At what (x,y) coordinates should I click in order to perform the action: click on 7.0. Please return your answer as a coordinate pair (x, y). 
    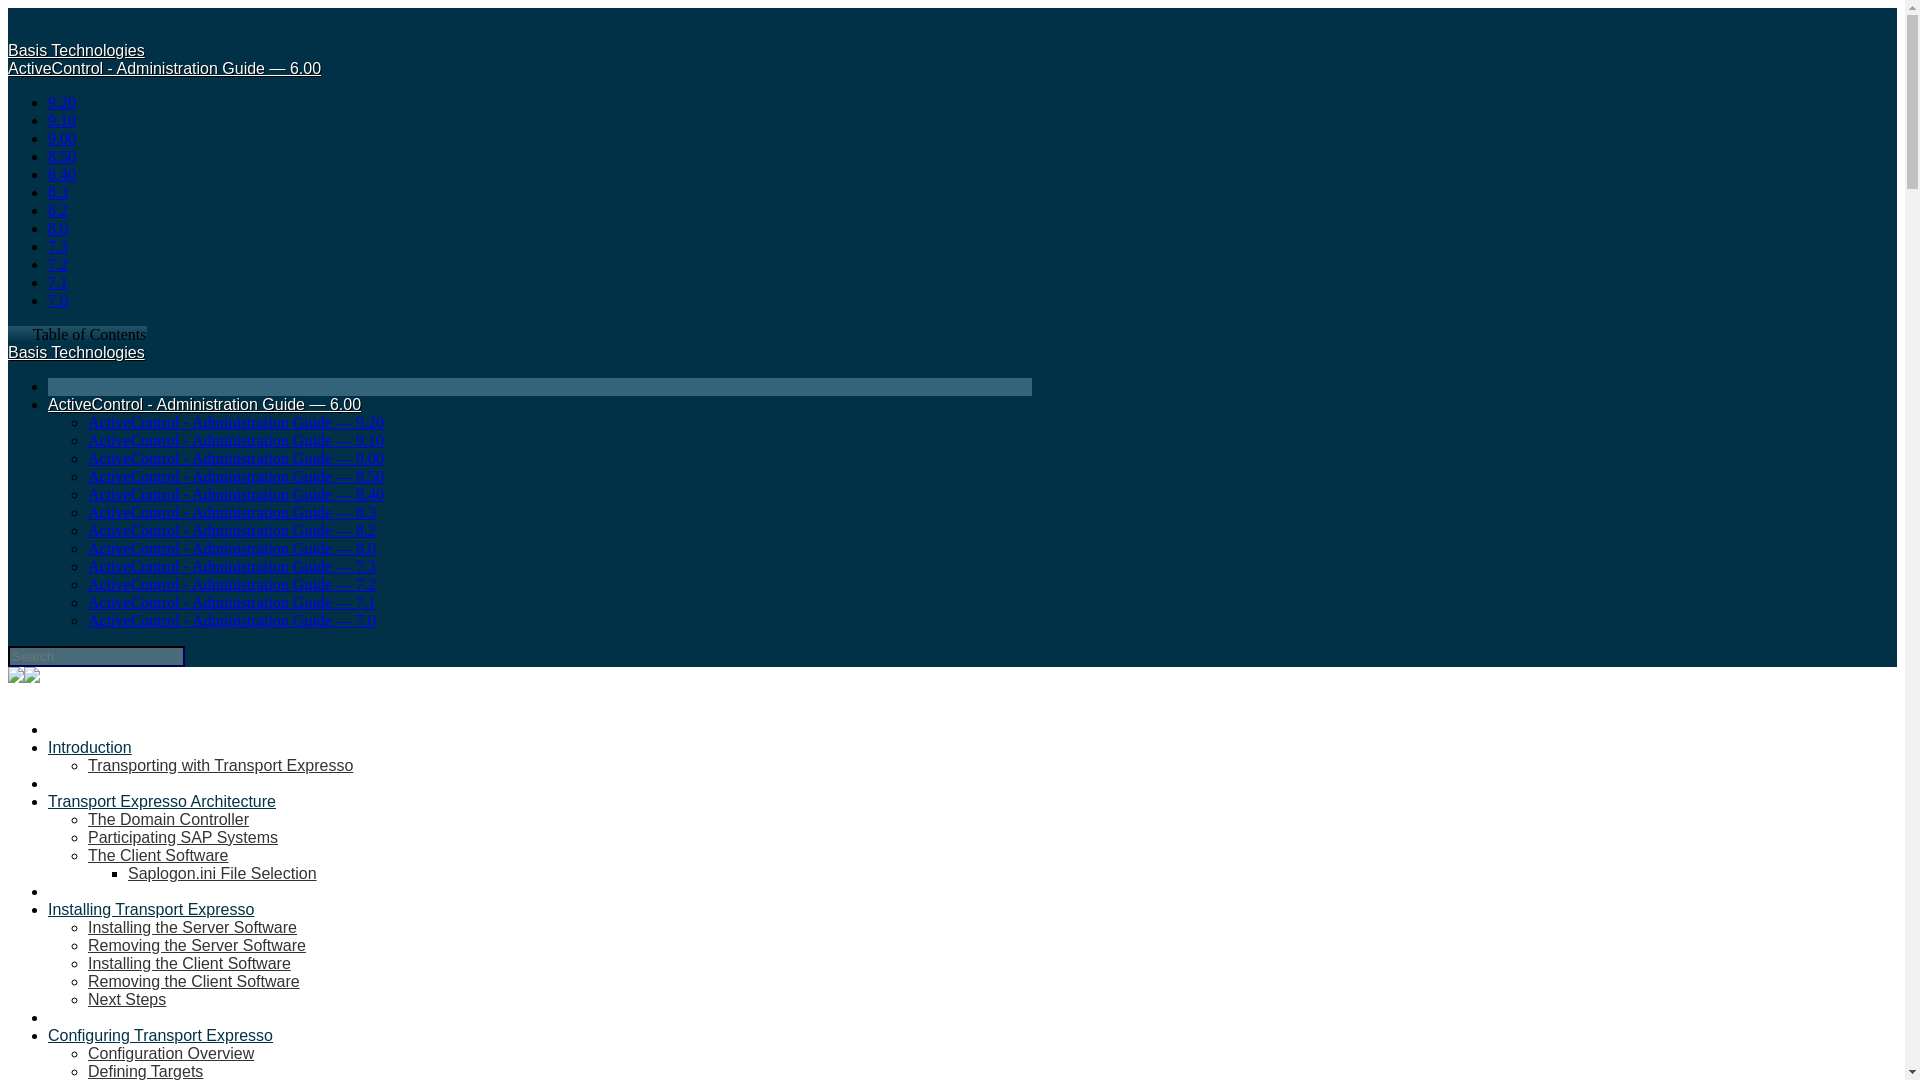
    Looking at the image, I should click on (58, 300).